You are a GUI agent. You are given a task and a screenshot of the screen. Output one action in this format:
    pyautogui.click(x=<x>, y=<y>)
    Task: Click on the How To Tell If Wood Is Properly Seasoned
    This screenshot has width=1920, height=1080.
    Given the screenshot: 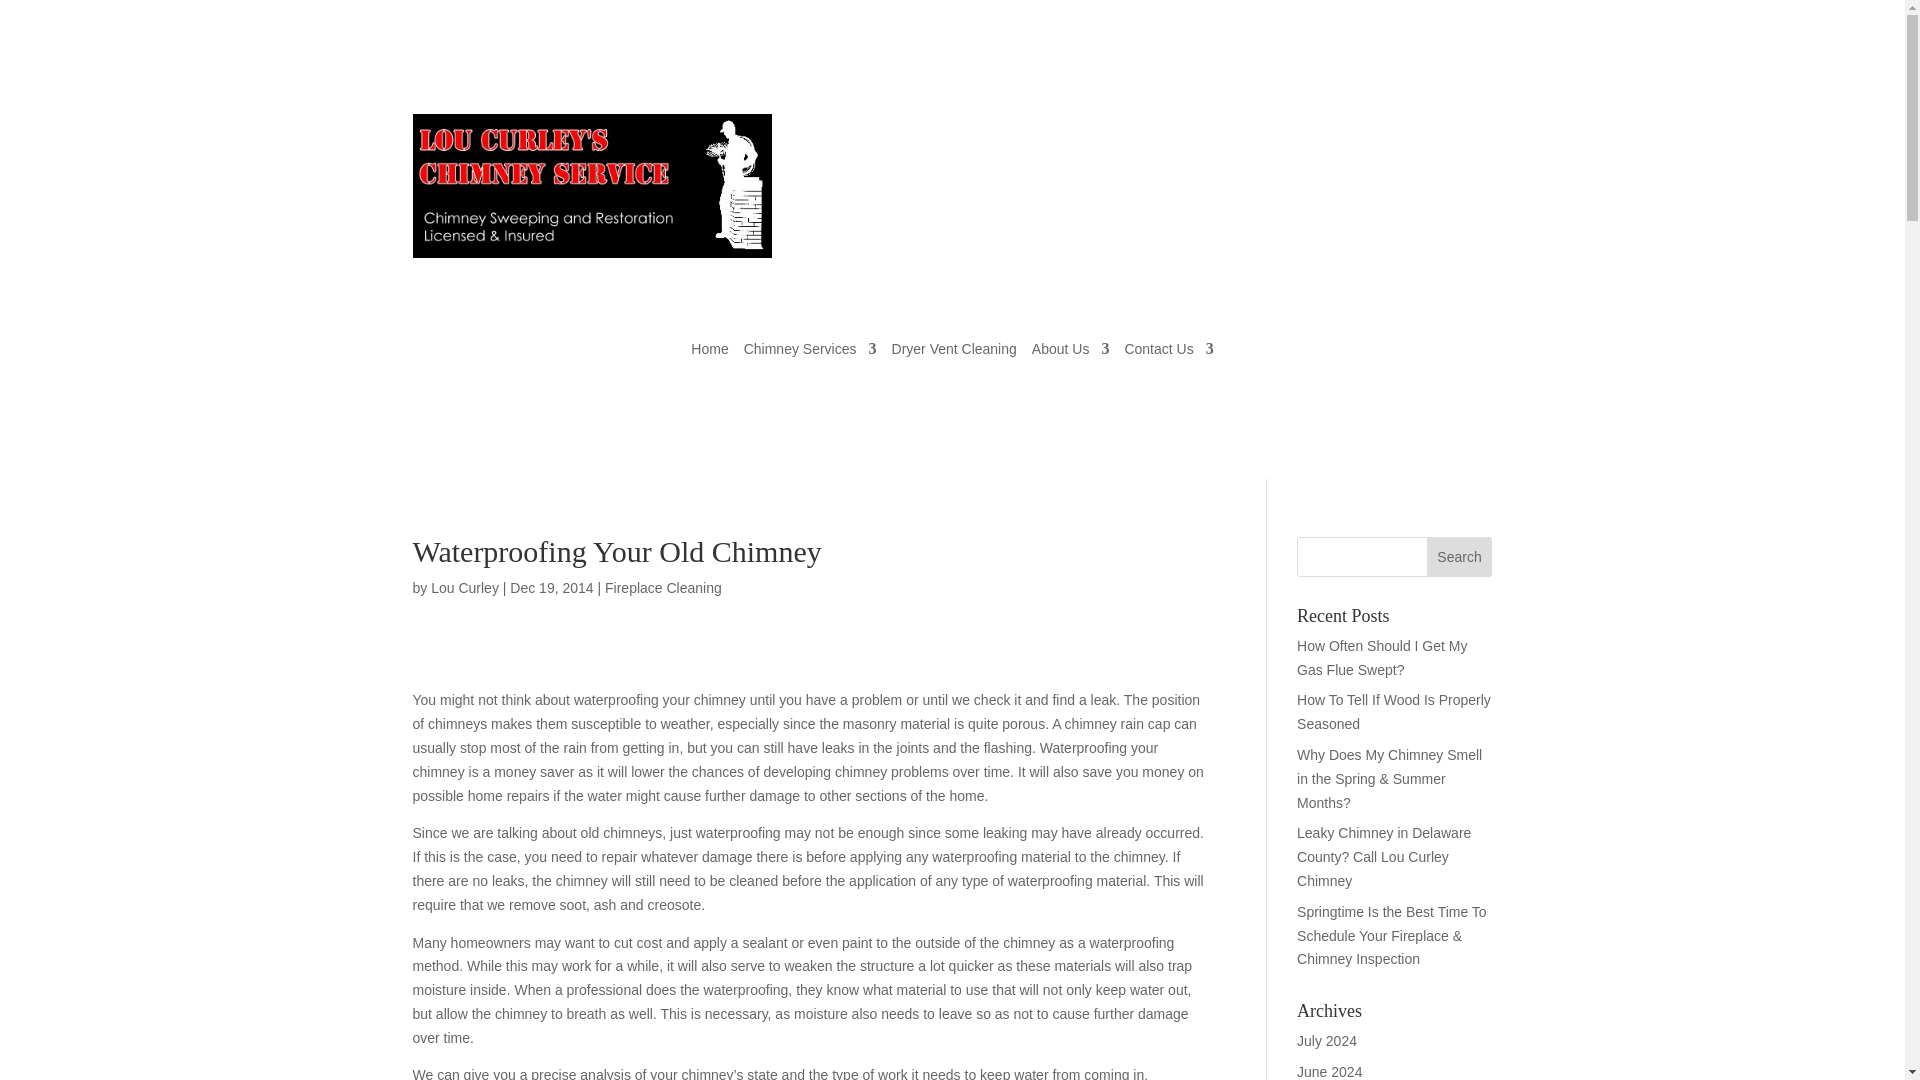 What is the action you would take?
    pyautogui.click(x=1394, y=712)
    